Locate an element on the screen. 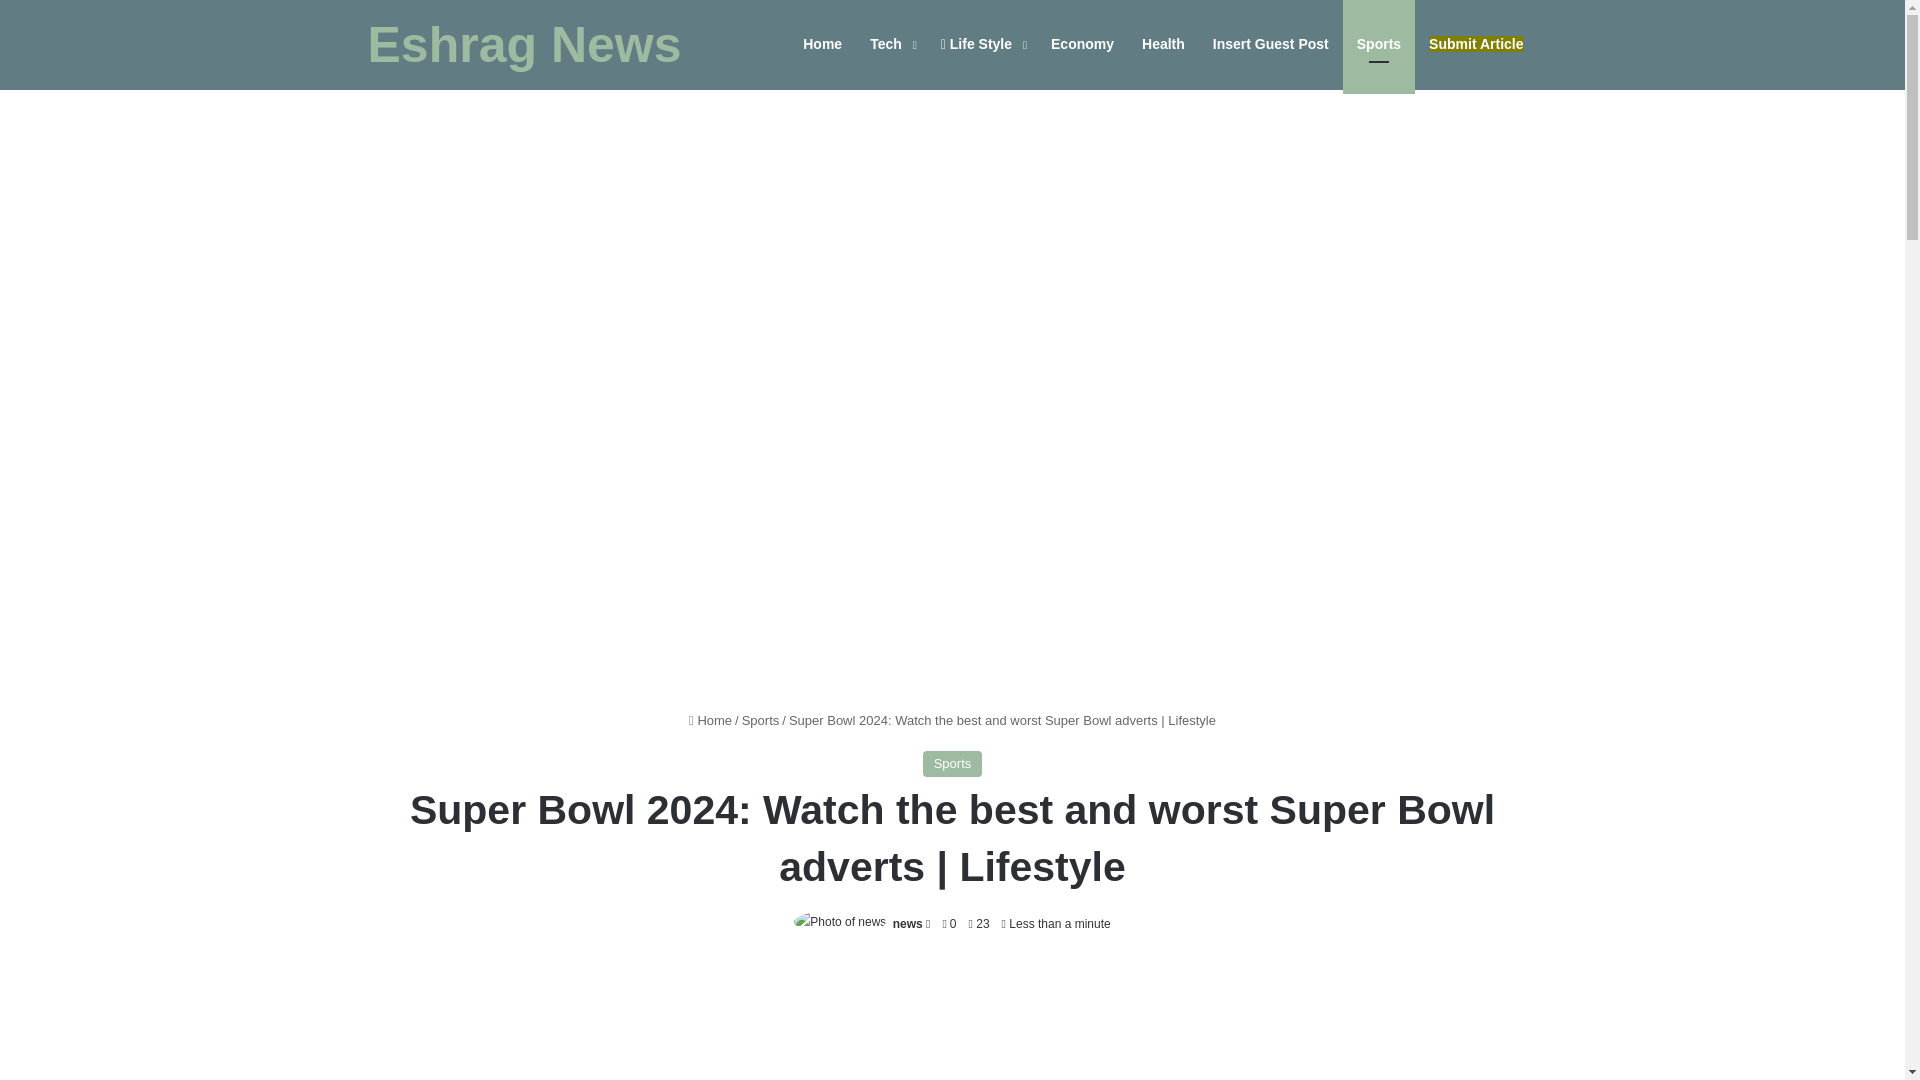 The image size is (1920, 1080). Home is located at coordinates (710, 720).